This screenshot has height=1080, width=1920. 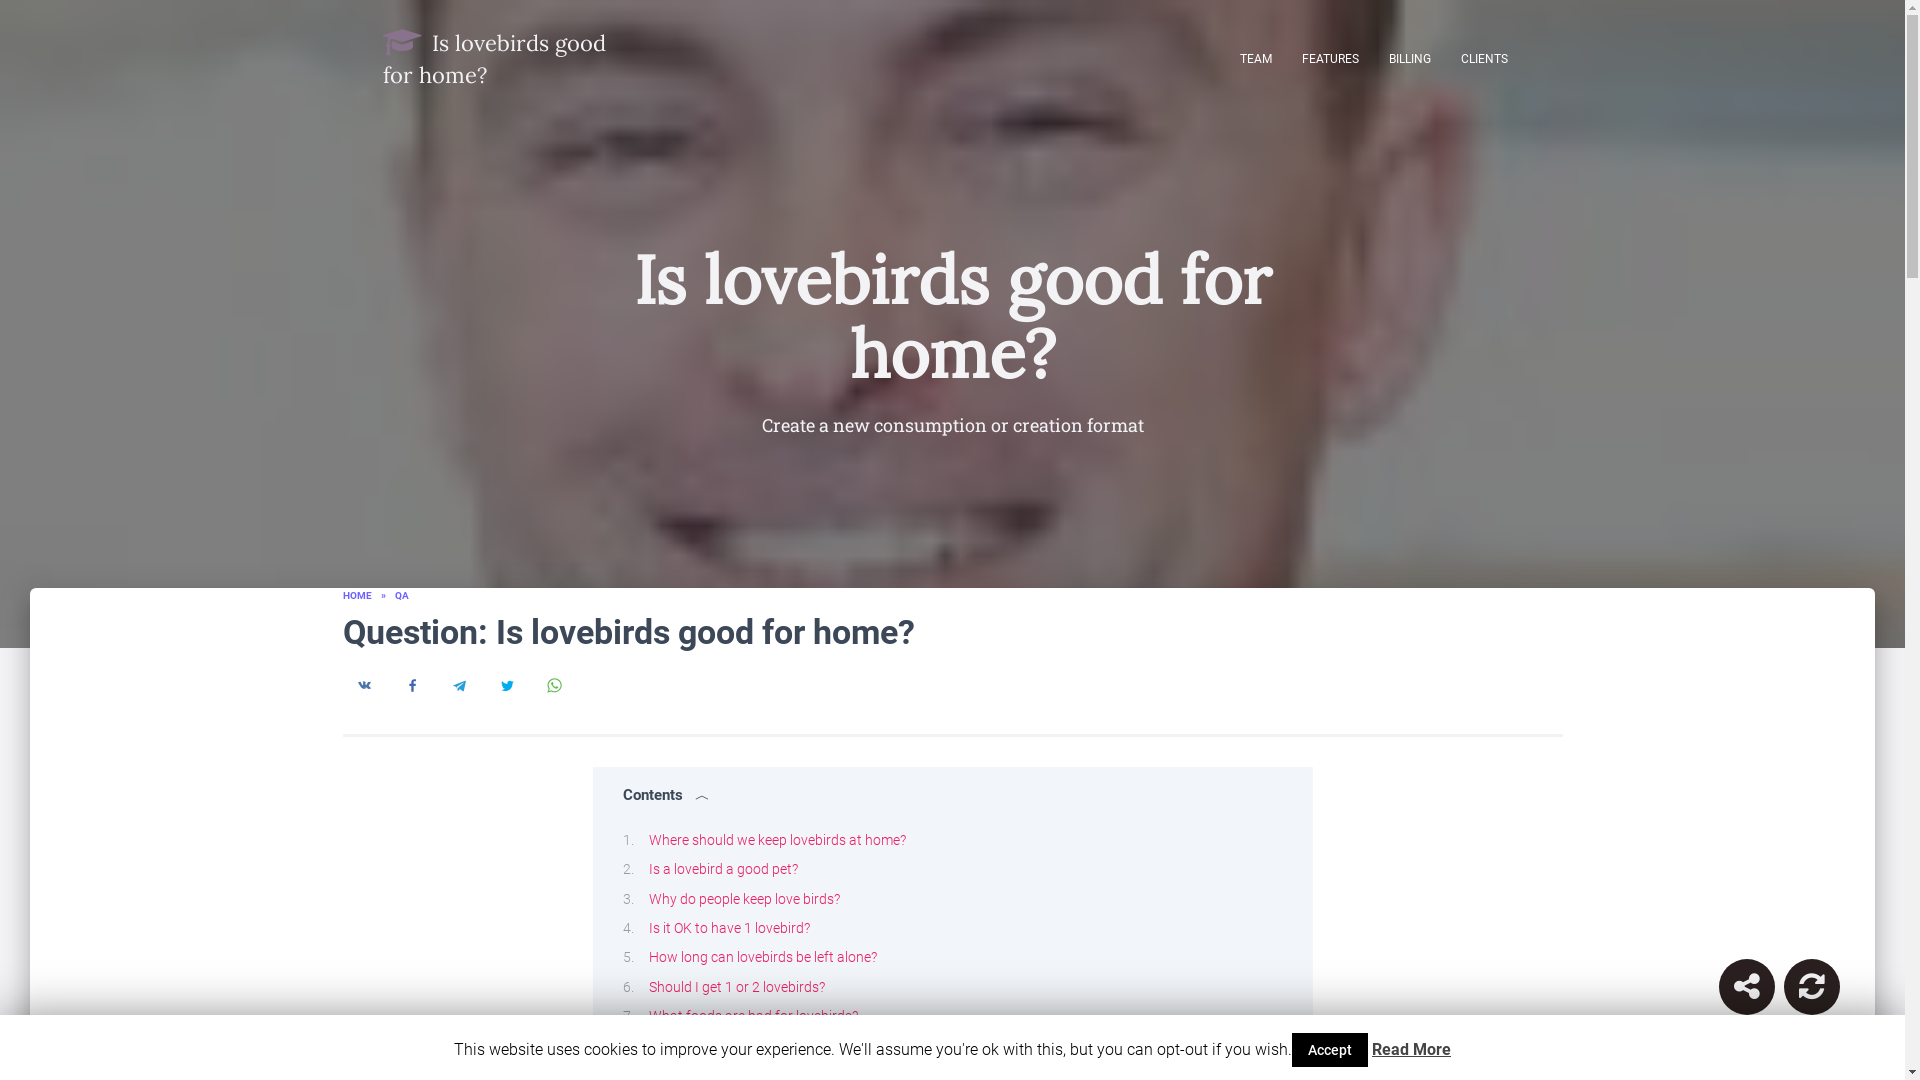 I want to click on Is a lovebird a good pet?, so click(x=722, y=868).